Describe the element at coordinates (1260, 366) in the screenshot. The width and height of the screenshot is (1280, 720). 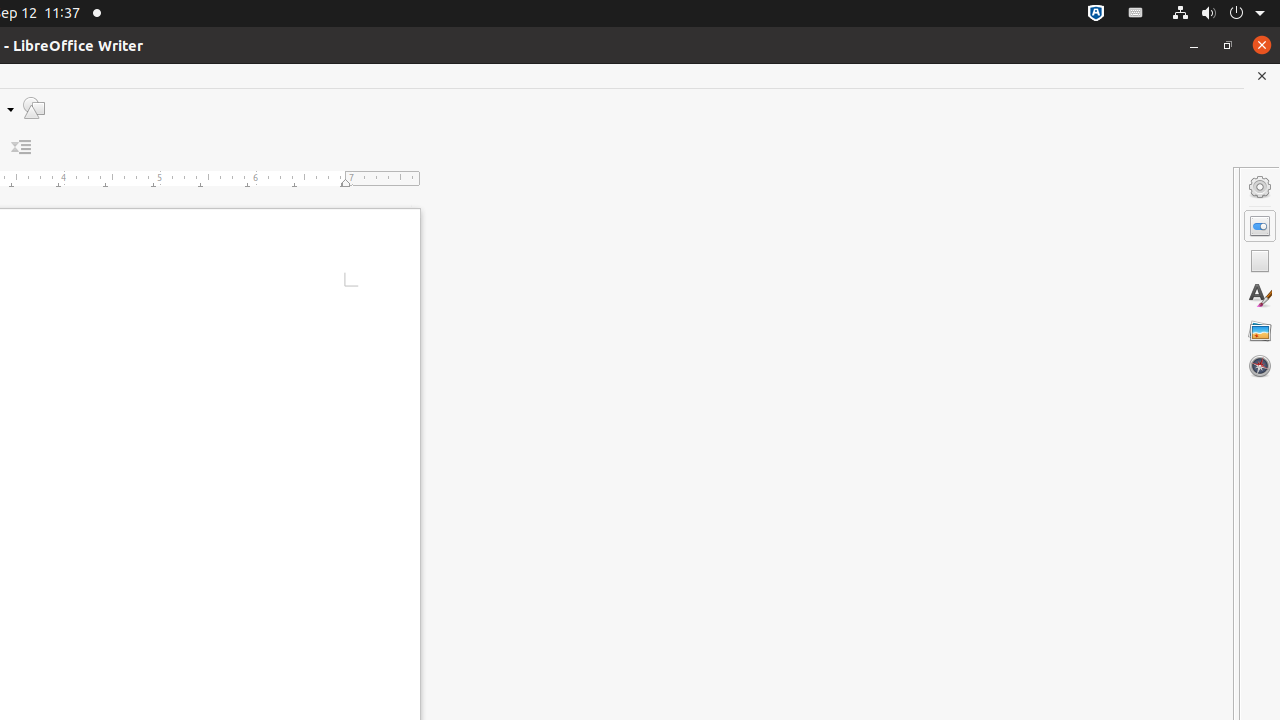
I see `Navigator` at that location.